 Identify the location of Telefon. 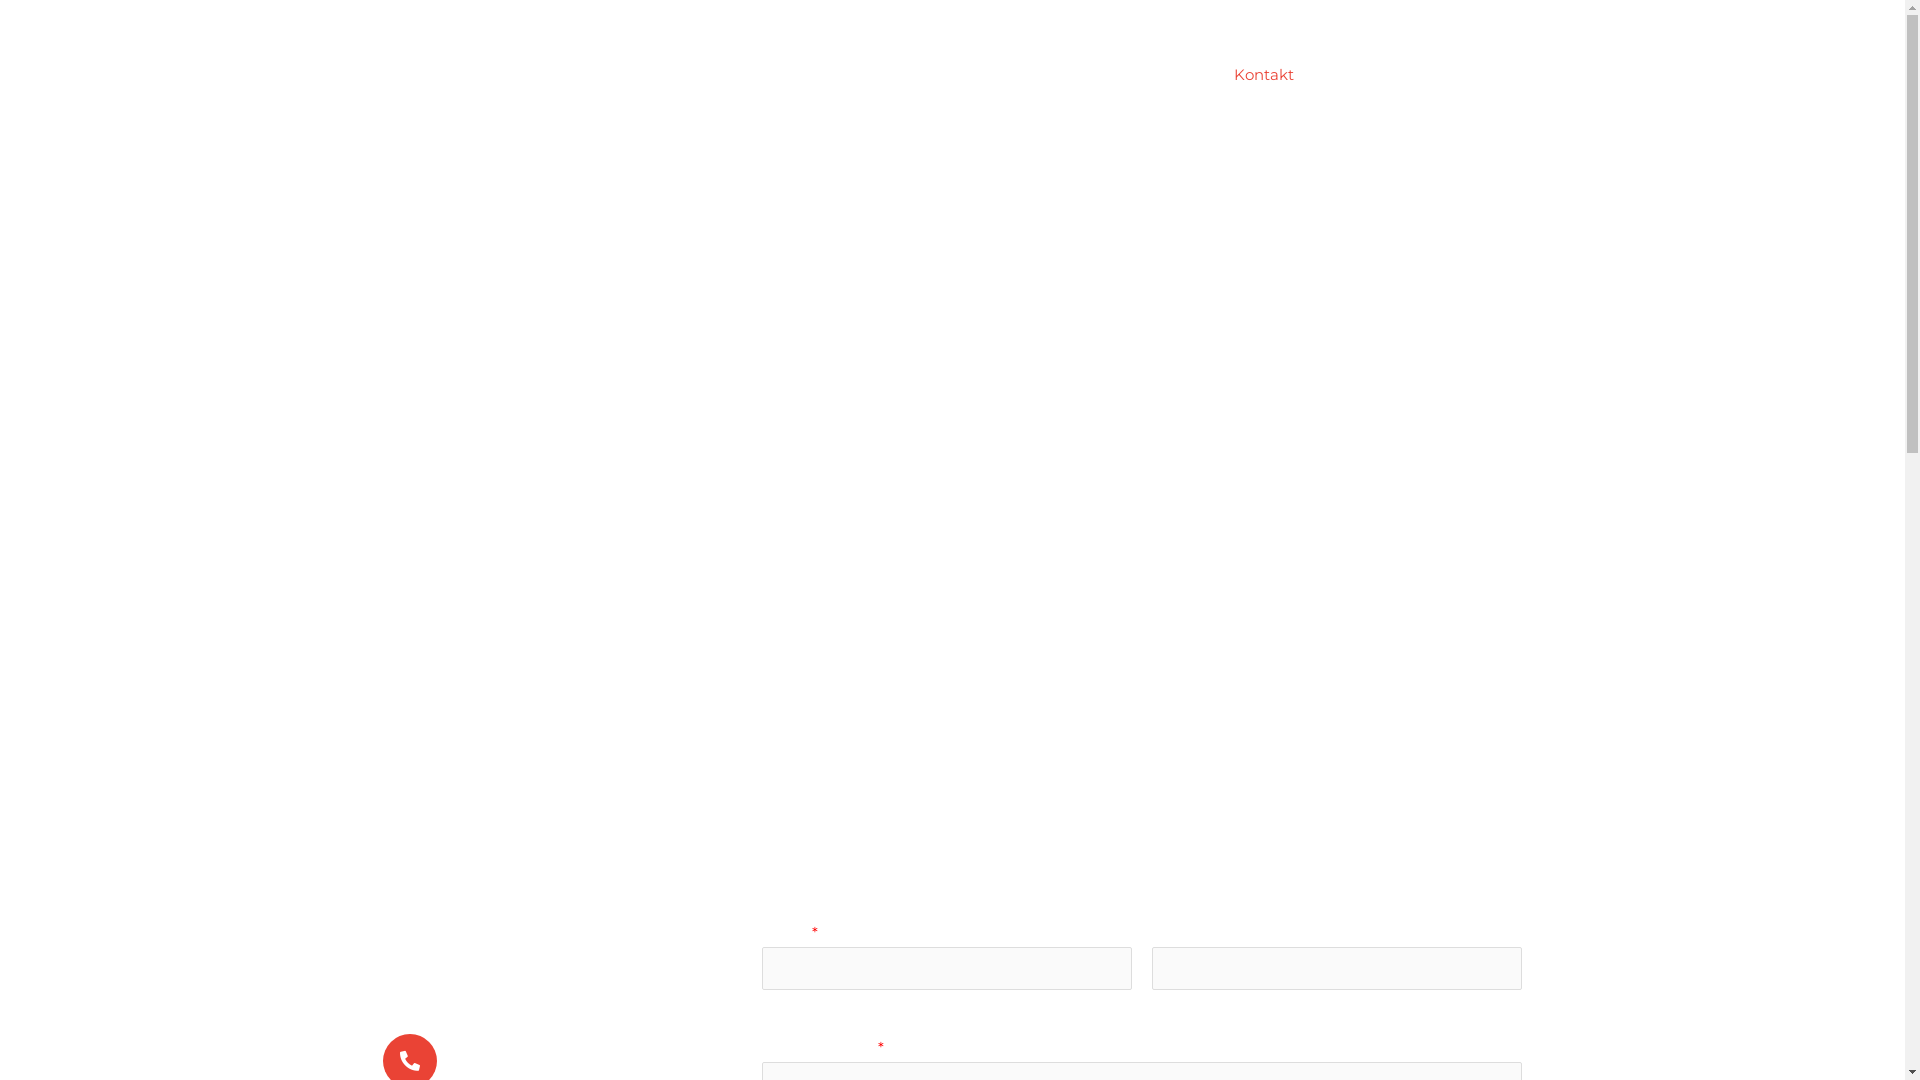
(486, 1051).